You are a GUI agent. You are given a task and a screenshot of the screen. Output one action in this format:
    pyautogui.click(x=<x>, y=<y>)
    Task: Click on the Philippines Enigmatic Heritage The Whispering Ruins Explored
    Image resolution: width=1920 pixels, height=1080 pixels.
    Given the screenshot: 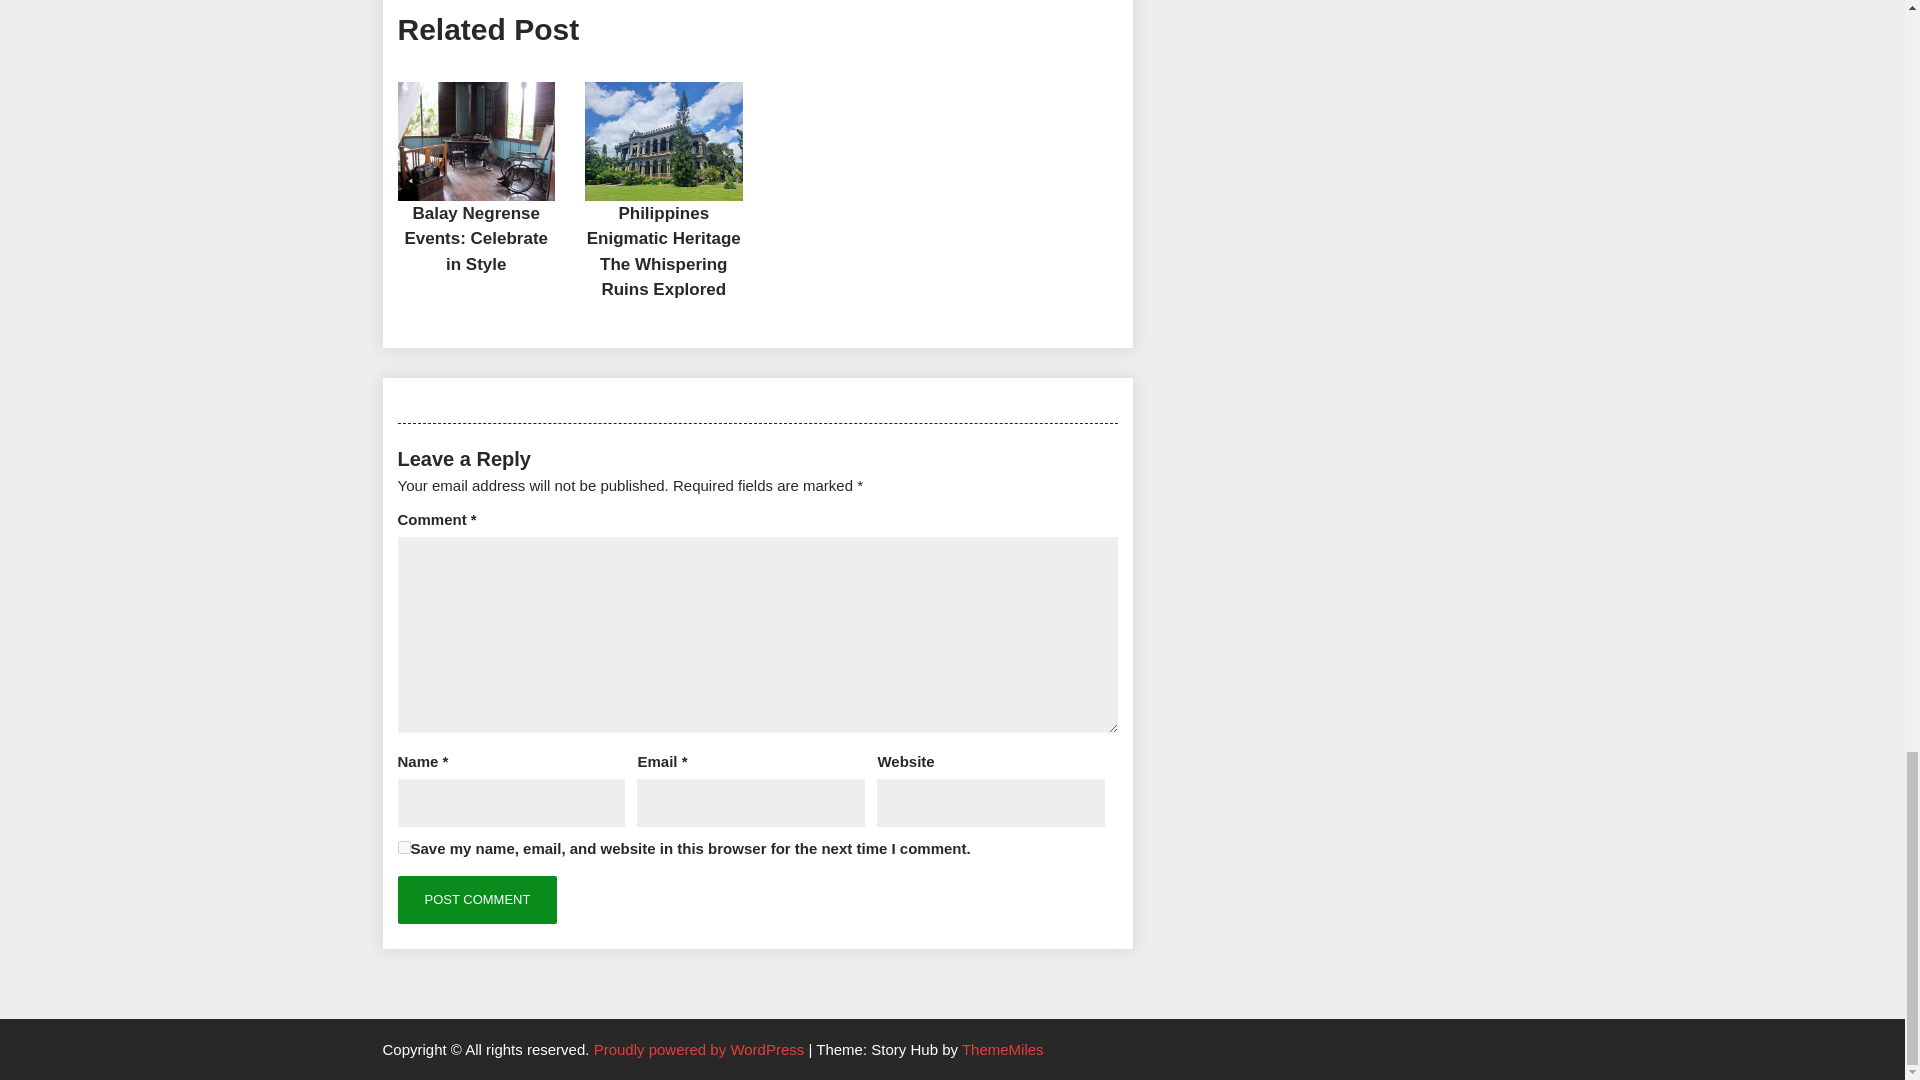 What is the action you would take?
    pyautogui.click(x=664, y=252)
    